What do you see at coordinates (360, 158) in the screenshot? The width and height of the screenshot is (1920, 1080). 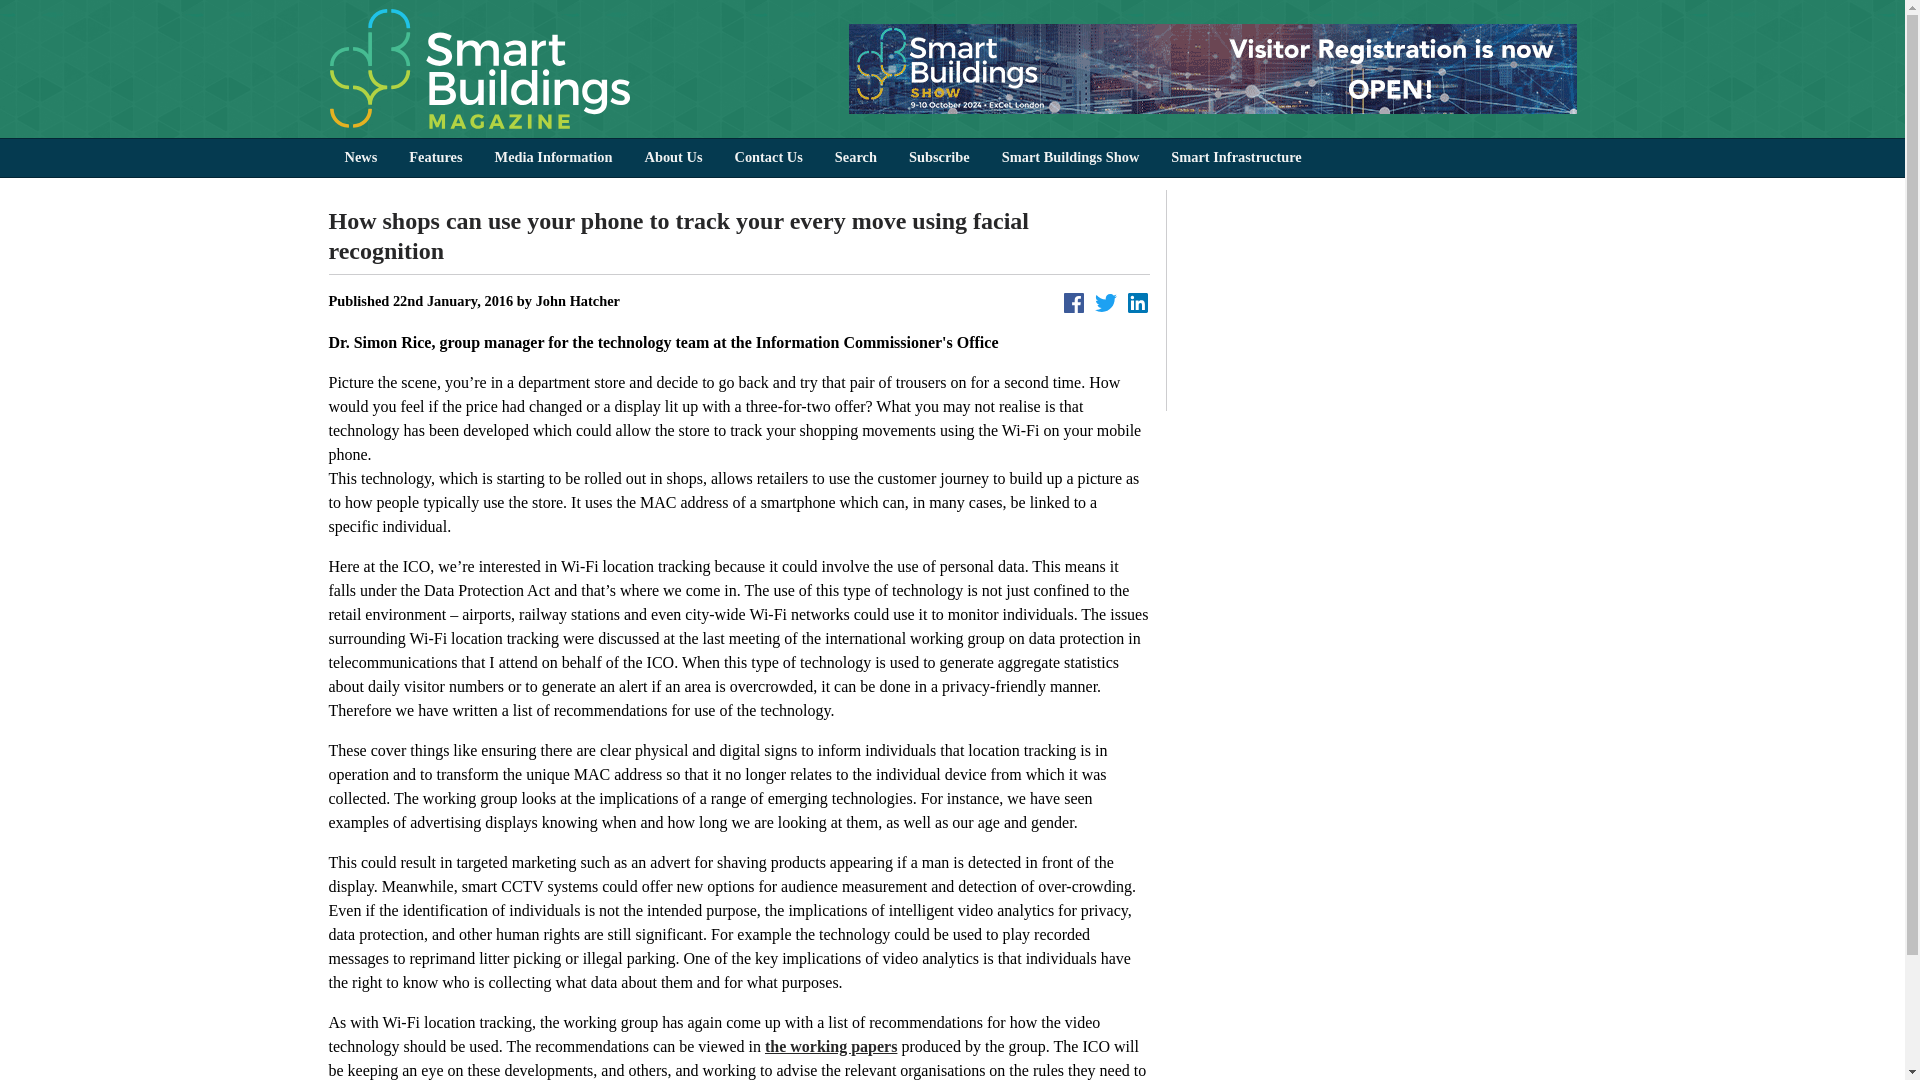 I see `News` at bounding box center [360, 158].